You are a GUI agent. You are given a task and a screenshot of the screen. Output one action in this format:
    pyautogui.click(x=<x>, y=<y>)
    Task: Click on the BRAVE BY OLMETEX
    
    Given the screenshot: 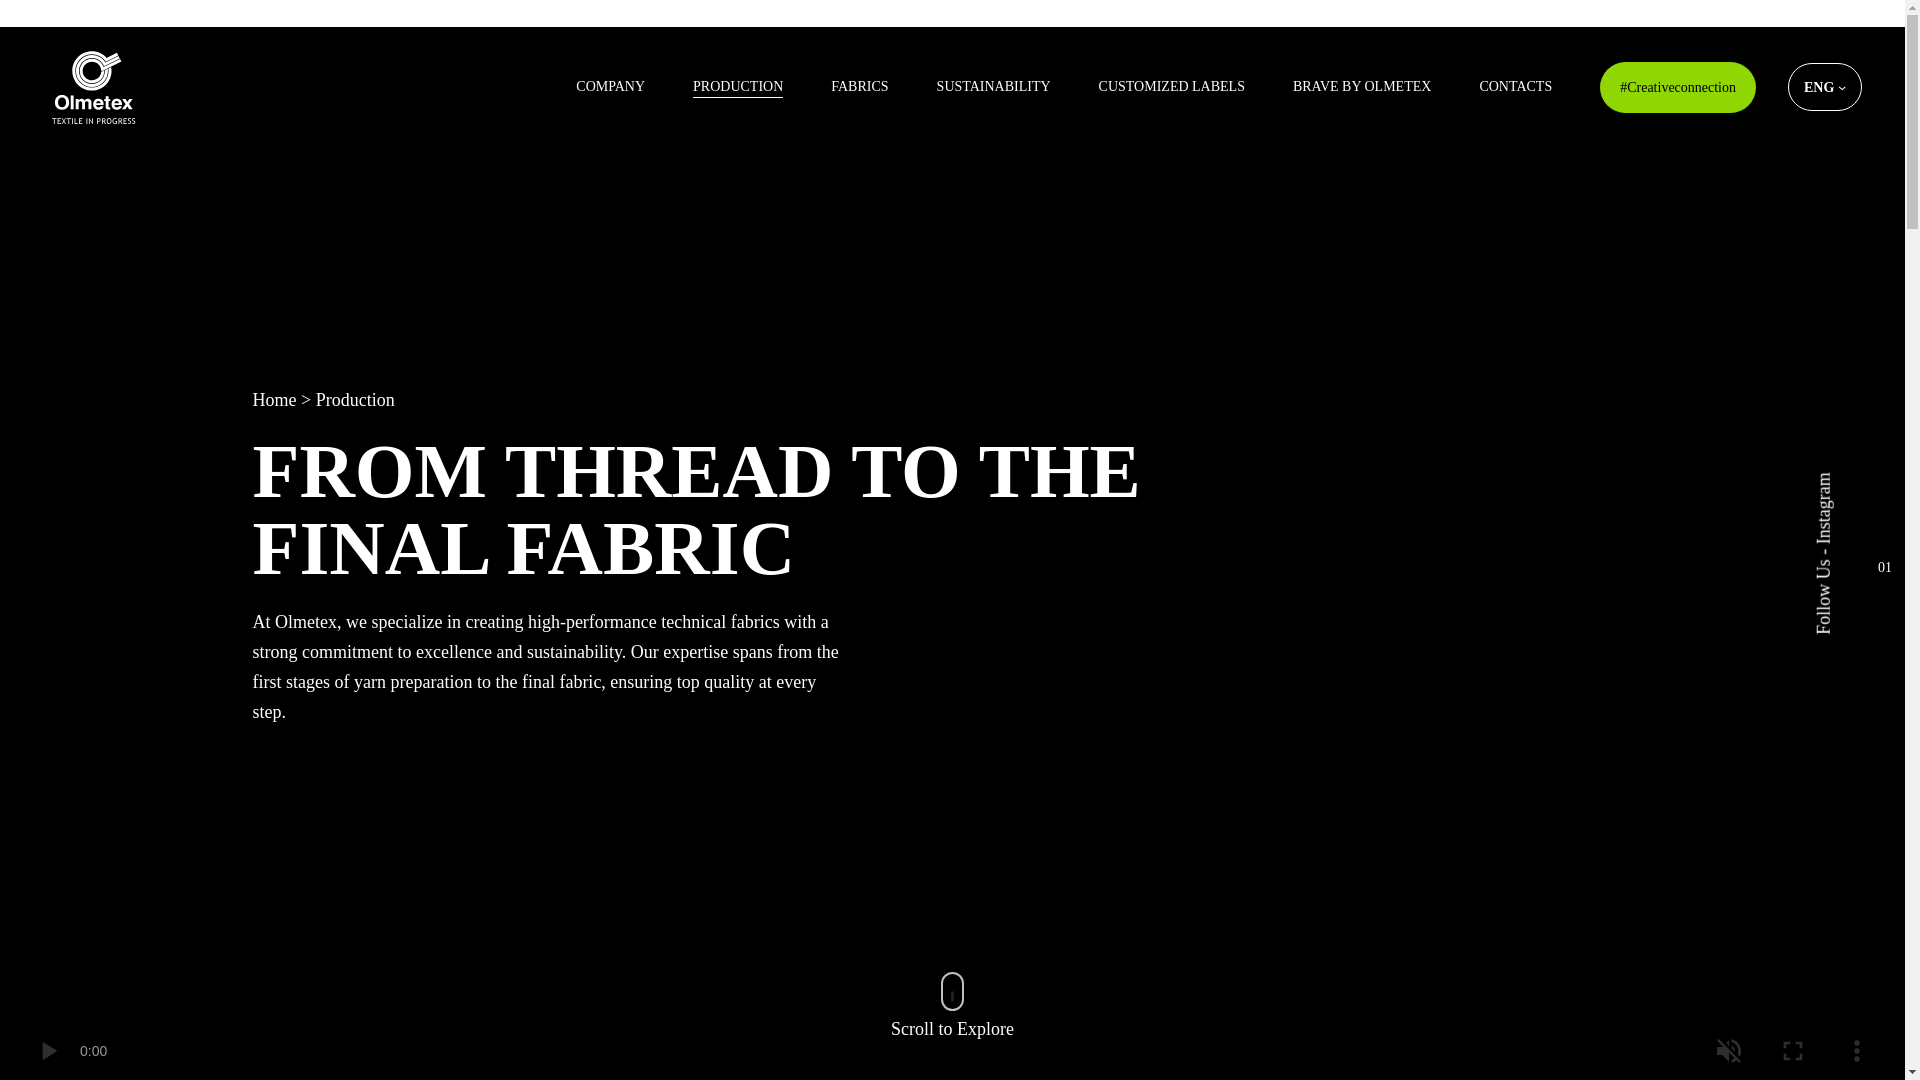 What is the action you would take?
    pyautogui.click(x=1361, y=86)
    